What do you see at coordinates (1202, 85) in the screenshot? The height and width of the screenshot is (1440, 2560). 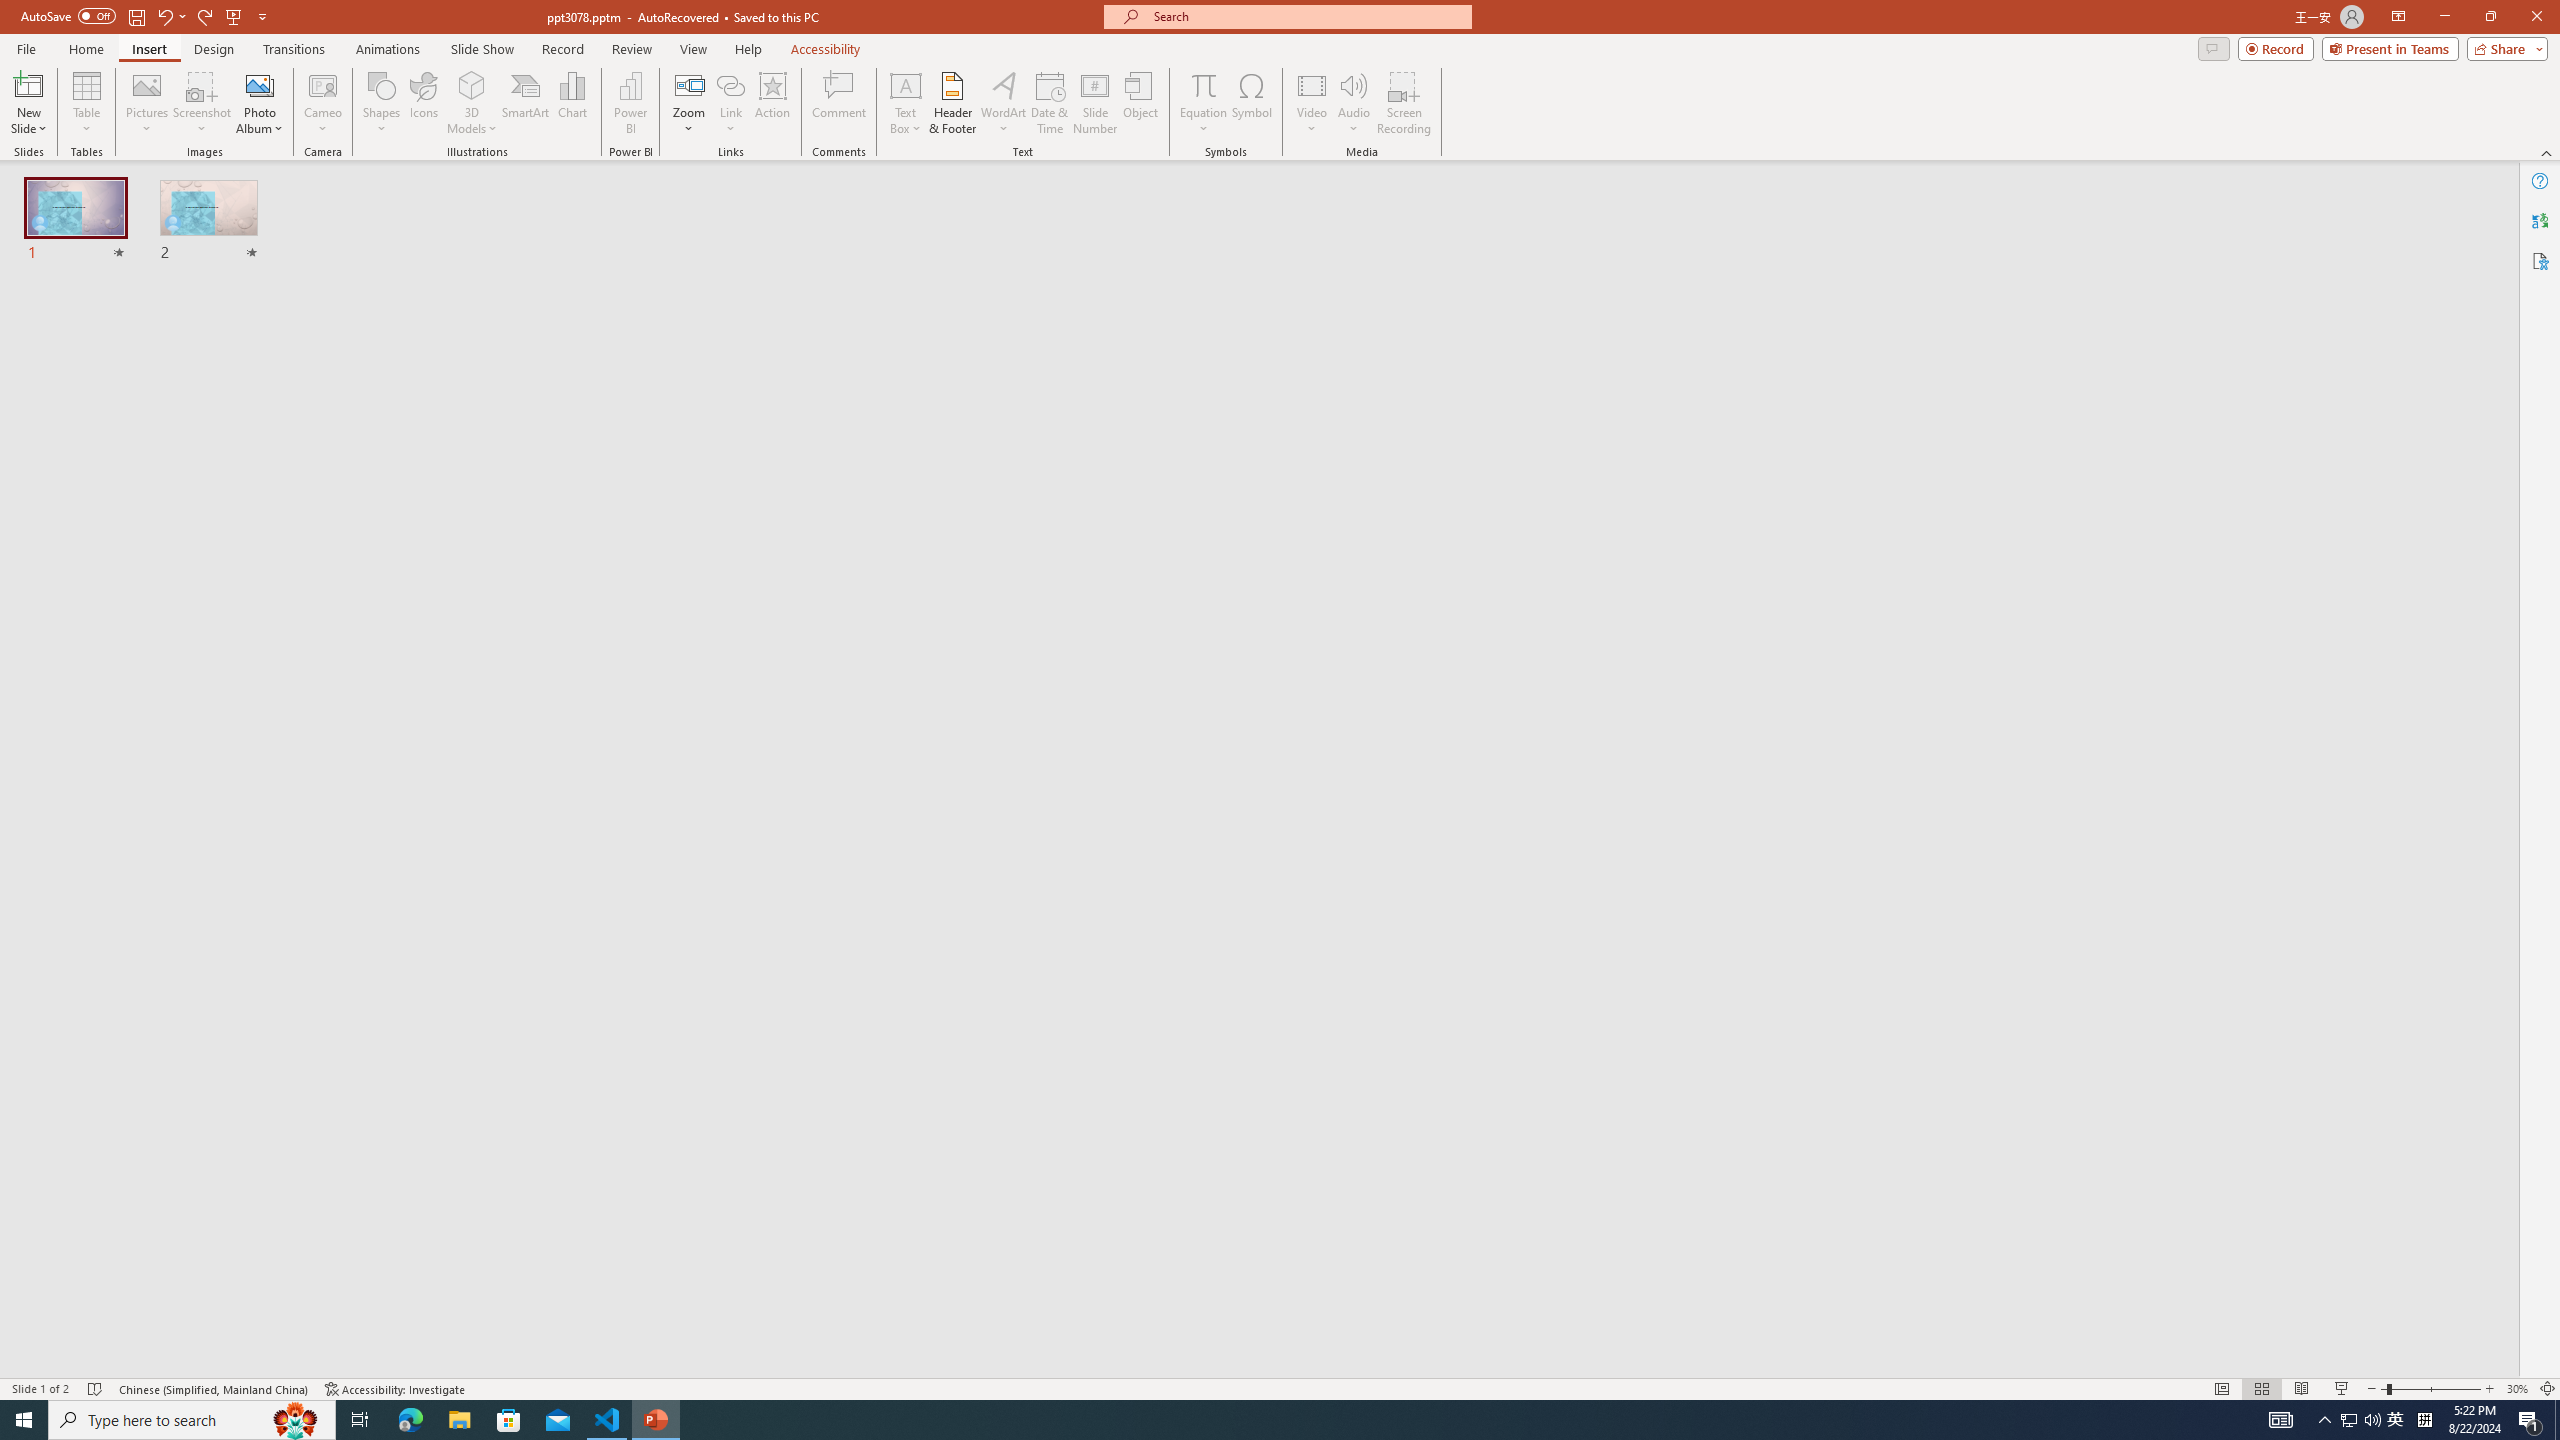 I see `Equation` at bounding box center [1202, 85].